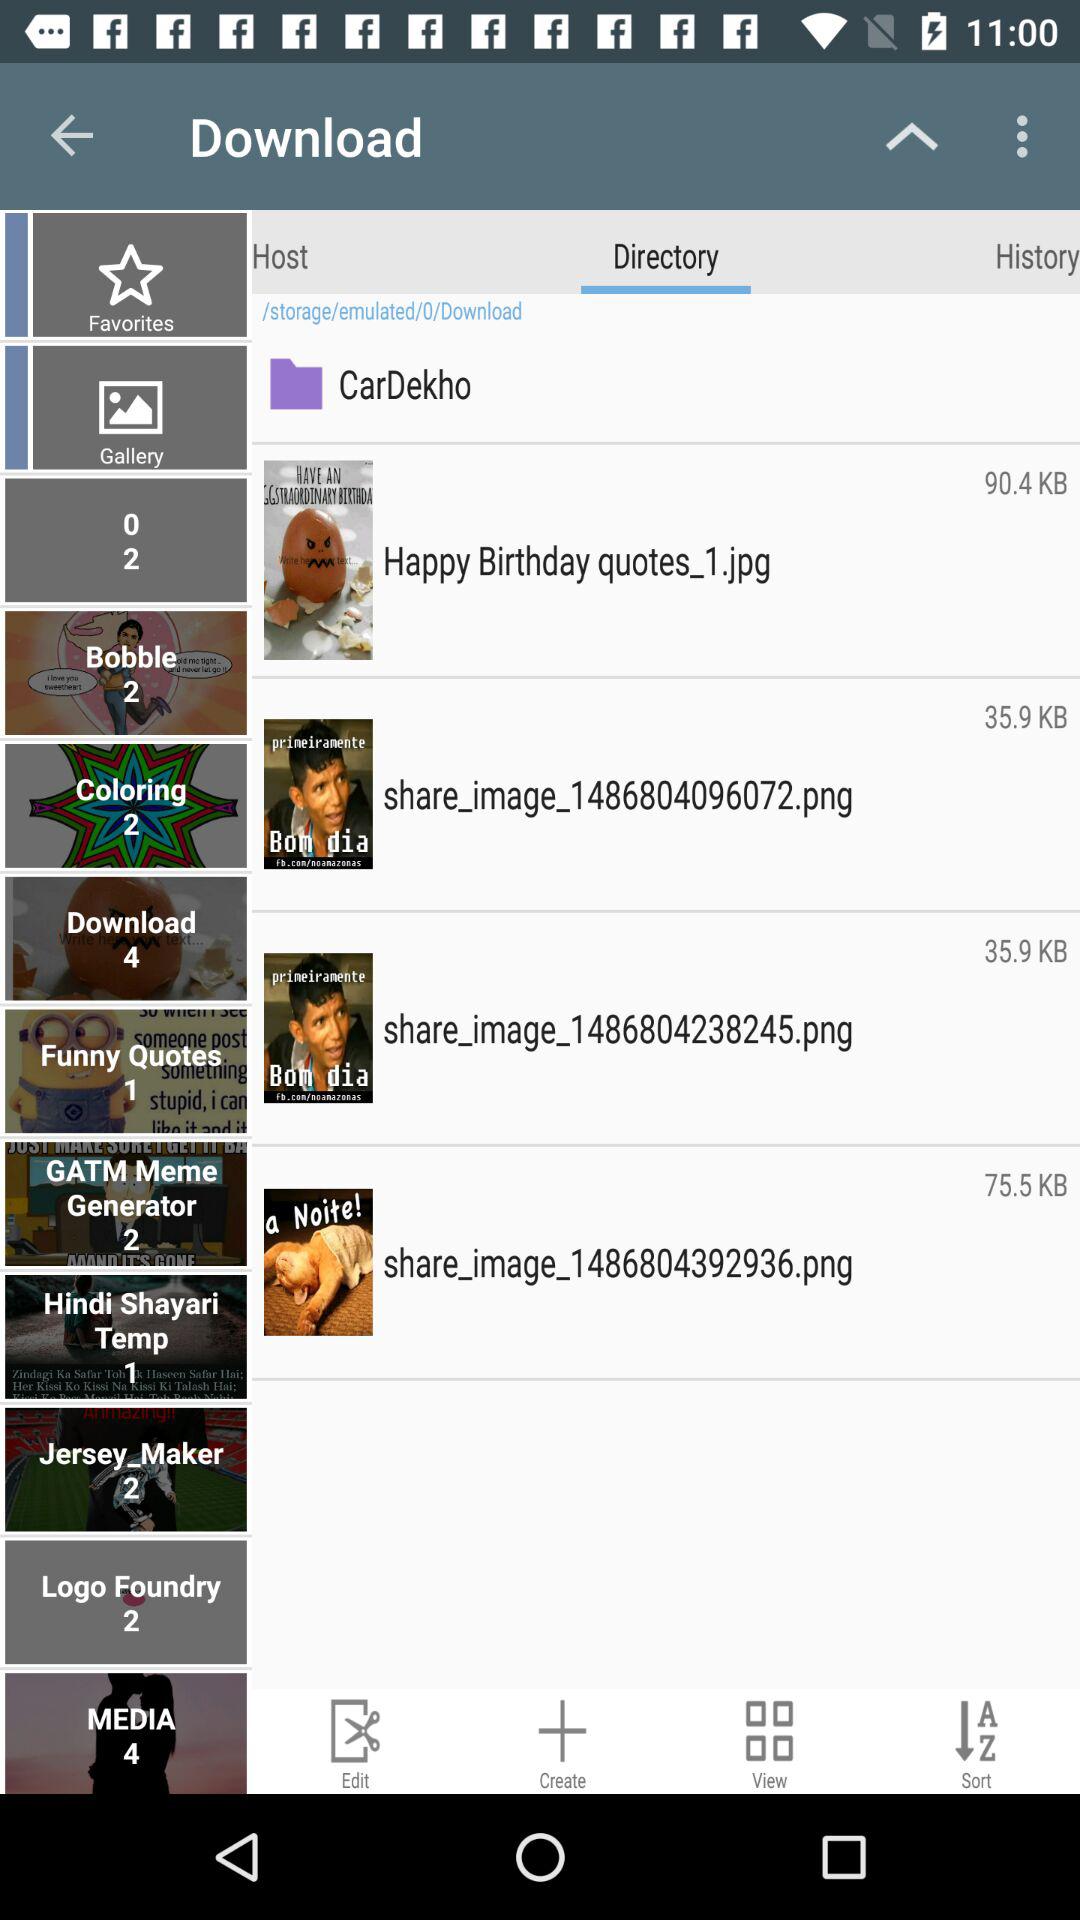 Image resolution: width=1080 pixels, height=1920 pixels. I want to click on click the icon next to storage emulated 0, so click(128, 322).